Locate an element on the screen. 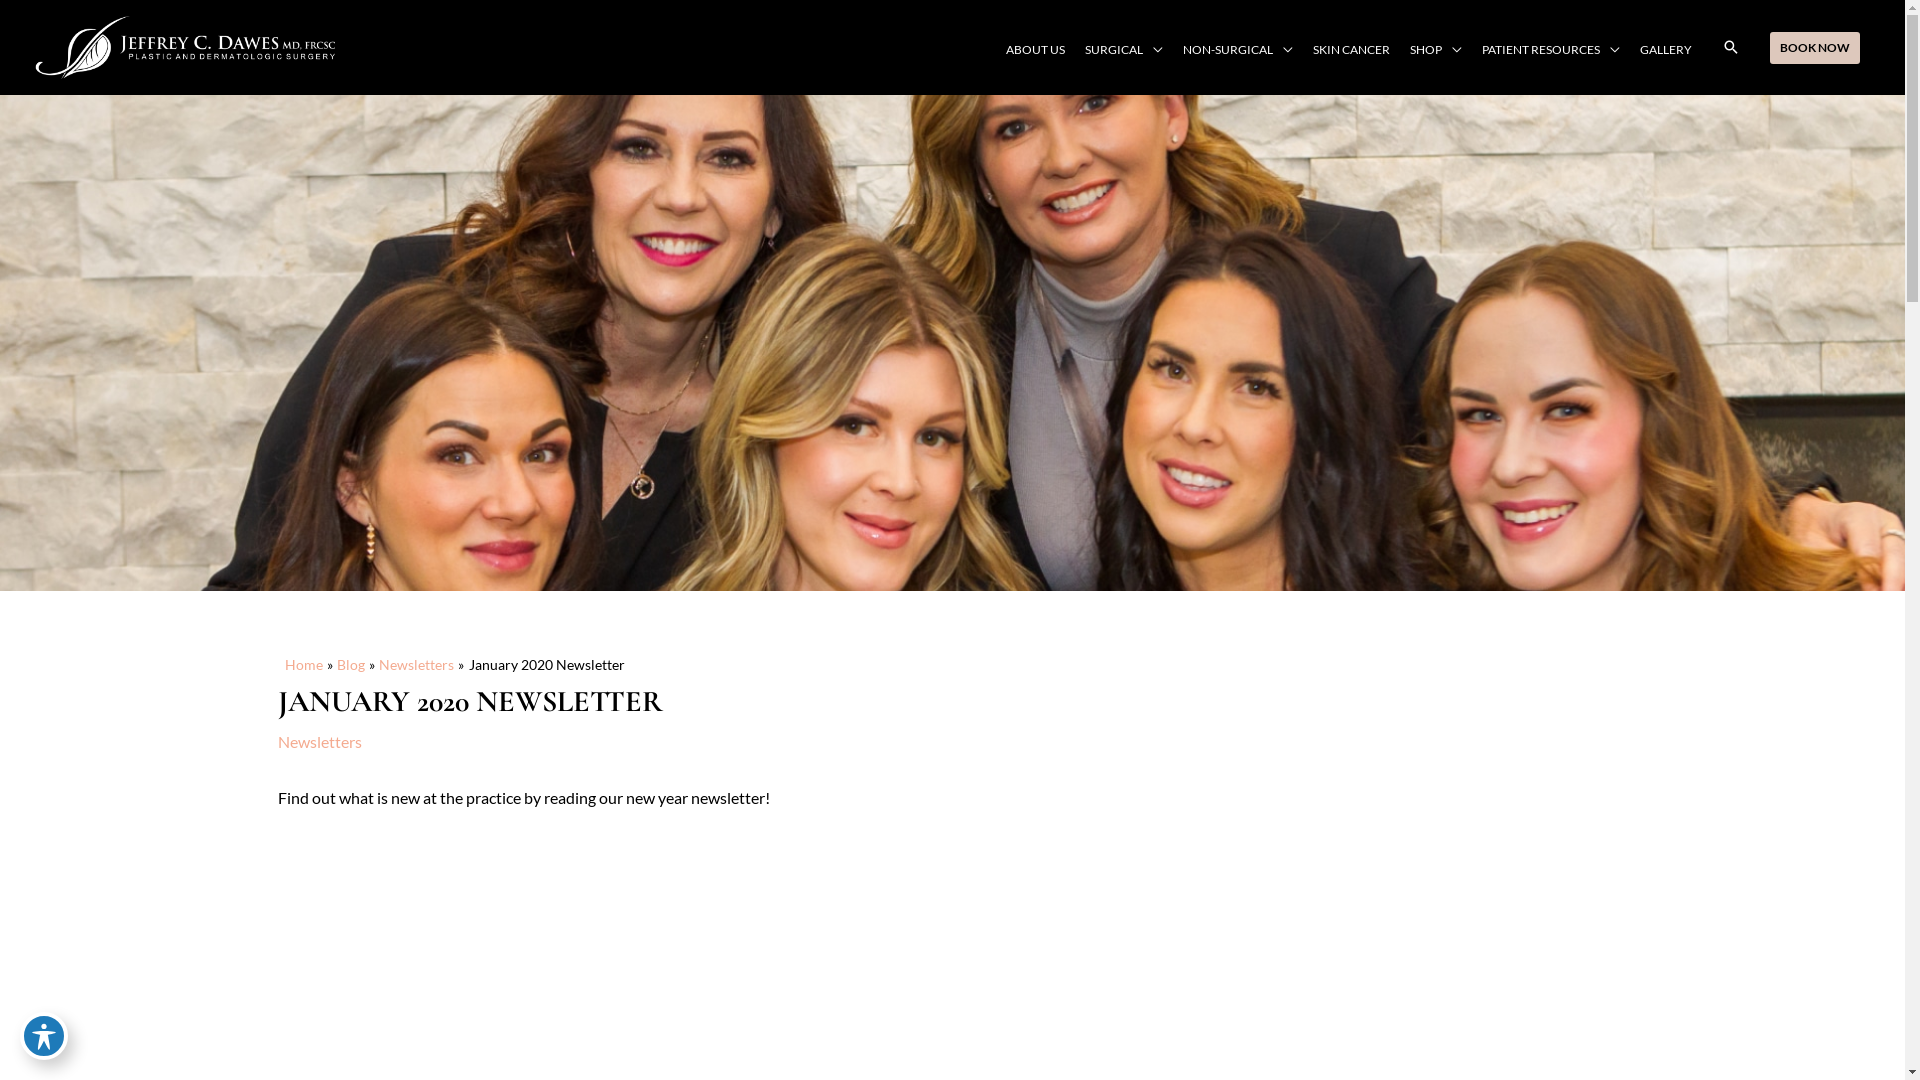 This screenshot has height=1080, width=1920. ABOUT US is located at coordinates (1036, 50).